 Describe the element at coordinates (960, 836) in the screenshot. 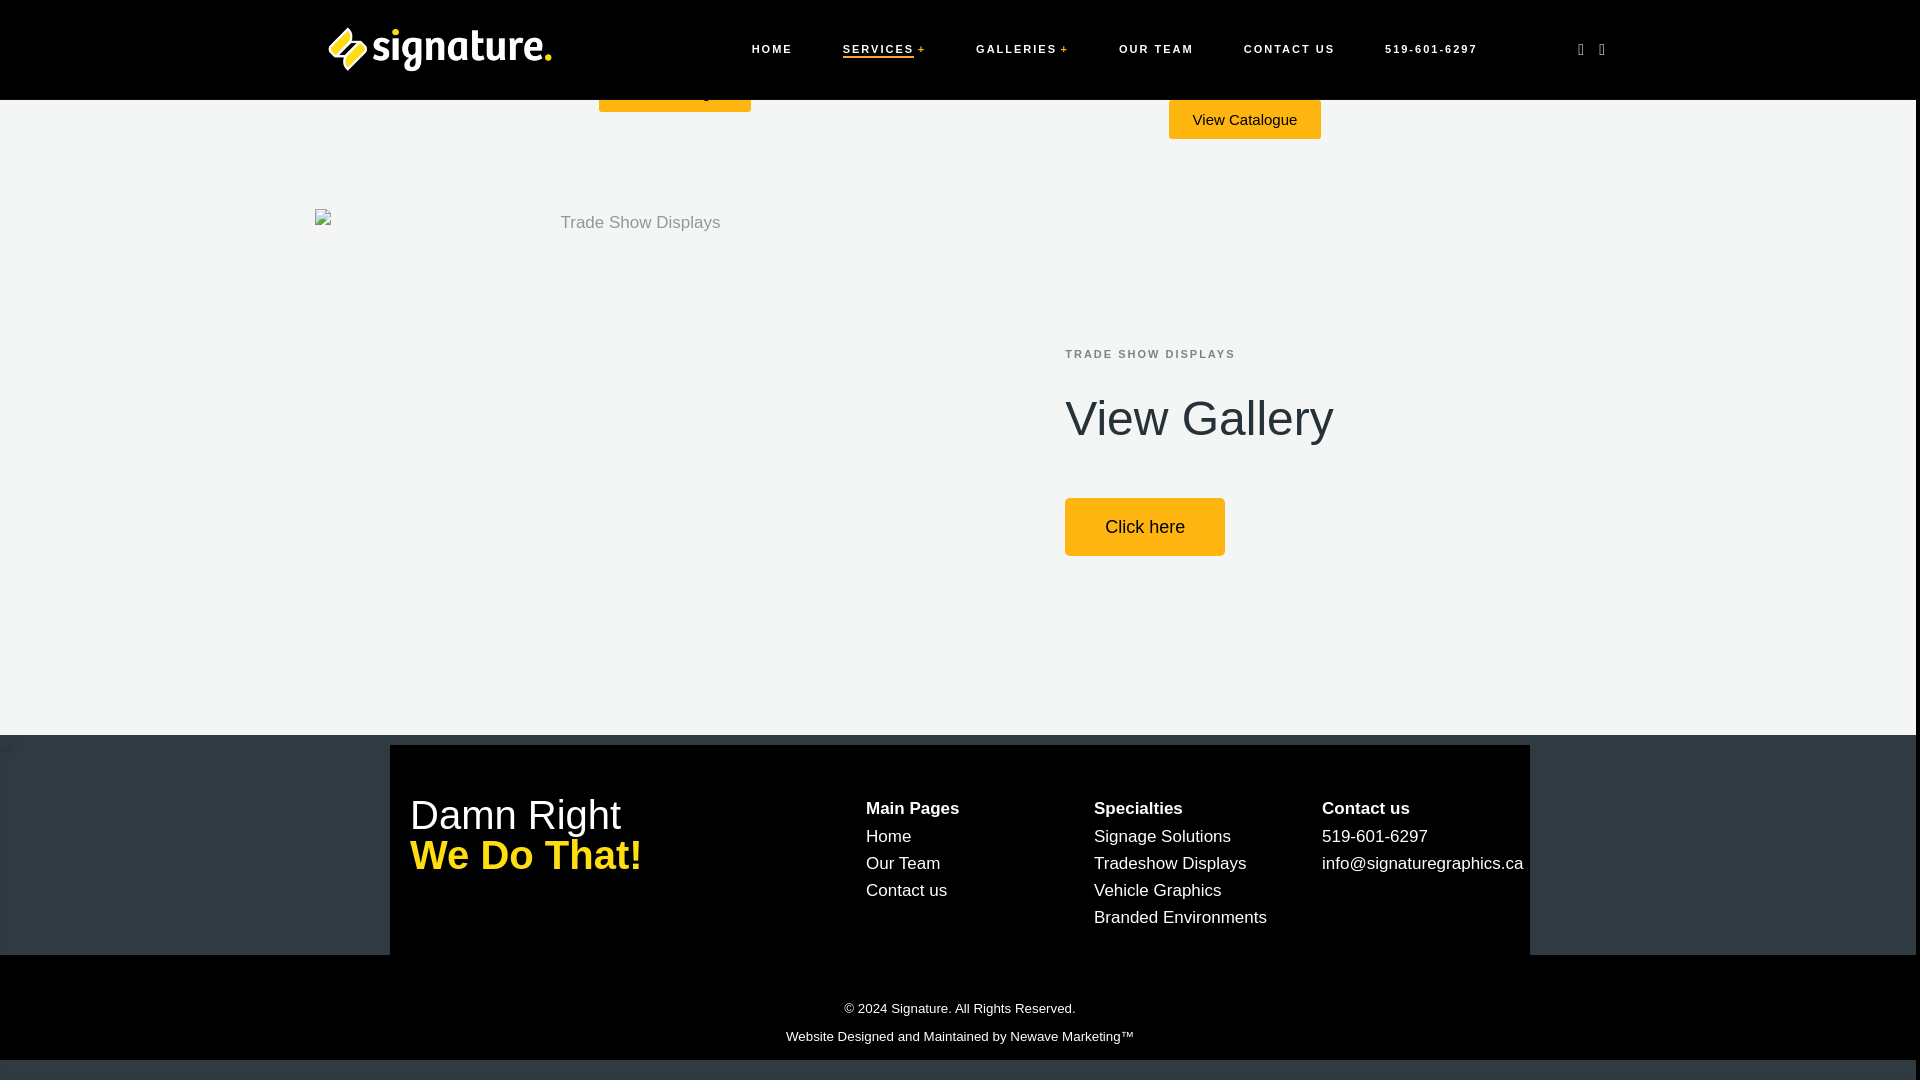

I see `Home` at that location.